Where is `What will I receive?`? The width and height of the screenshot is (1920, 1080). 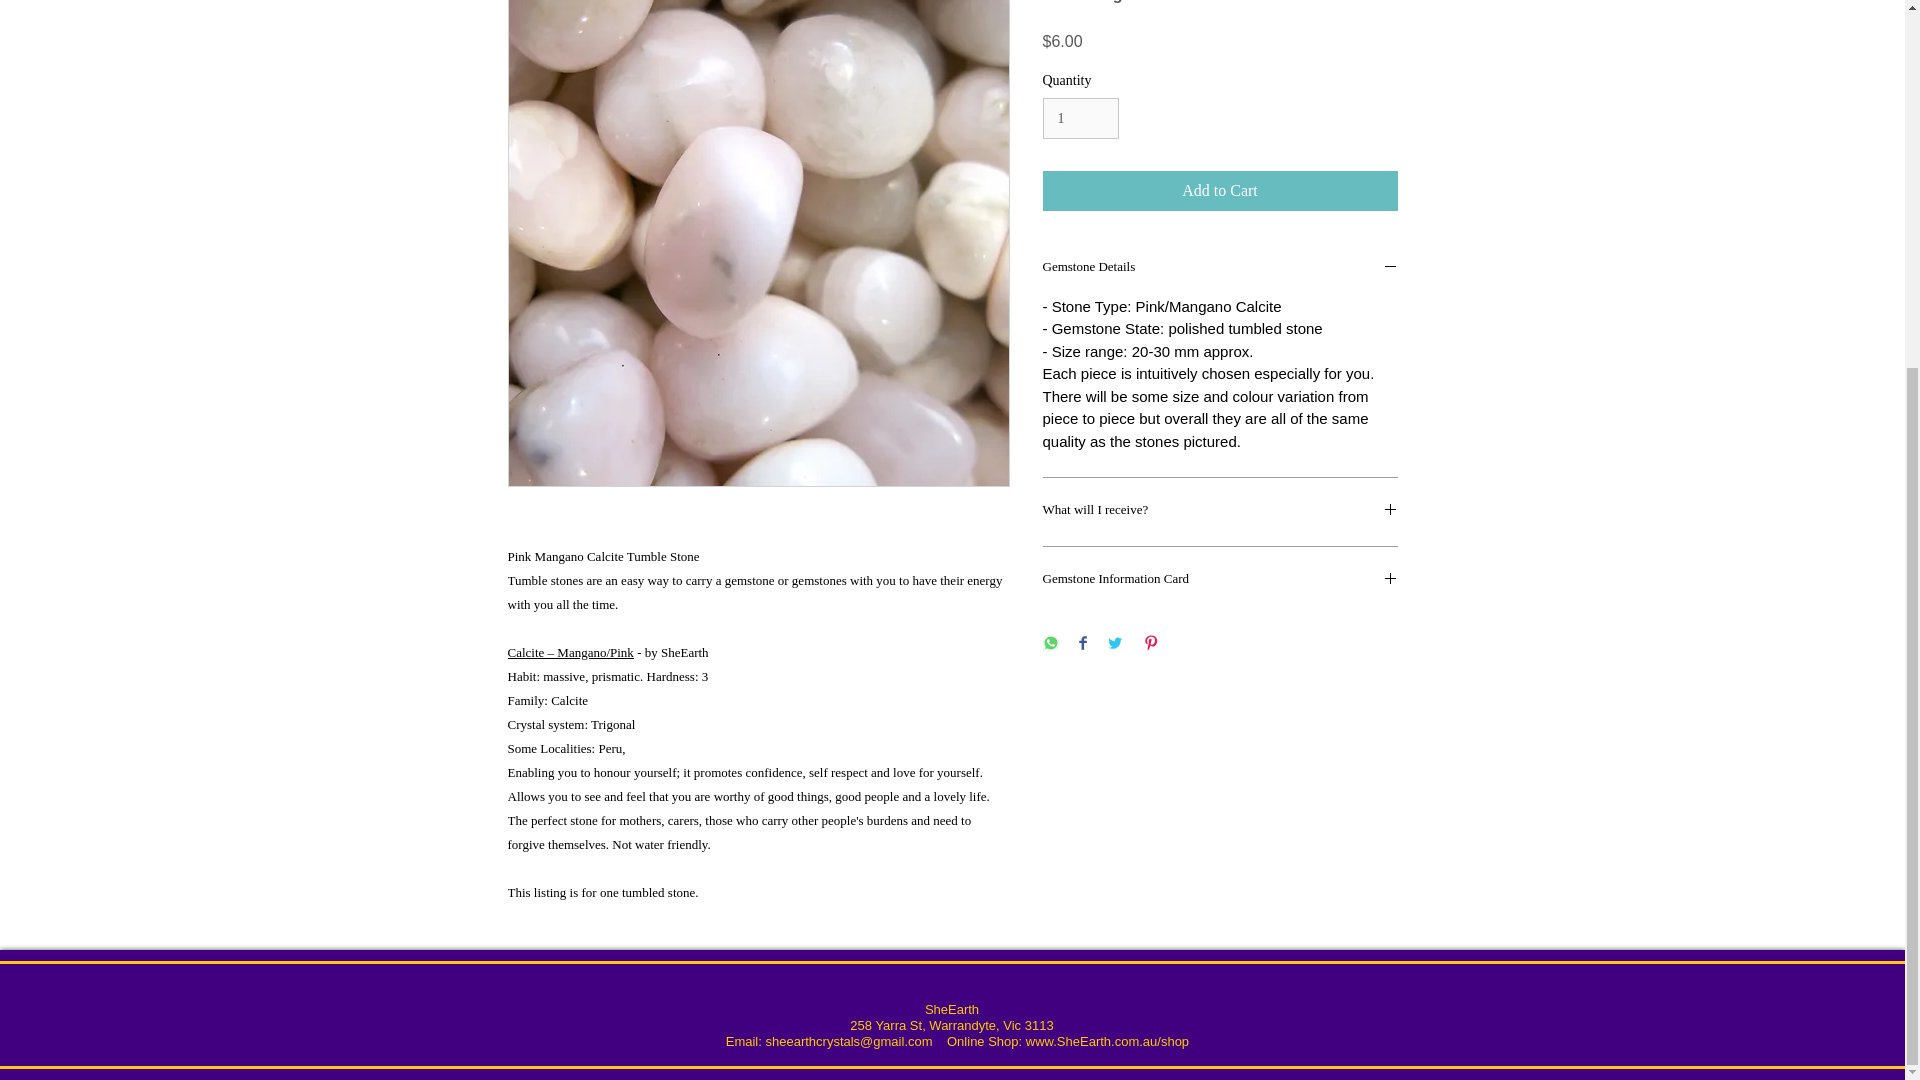
What will I receive? is located at coordinates (1220, 512).